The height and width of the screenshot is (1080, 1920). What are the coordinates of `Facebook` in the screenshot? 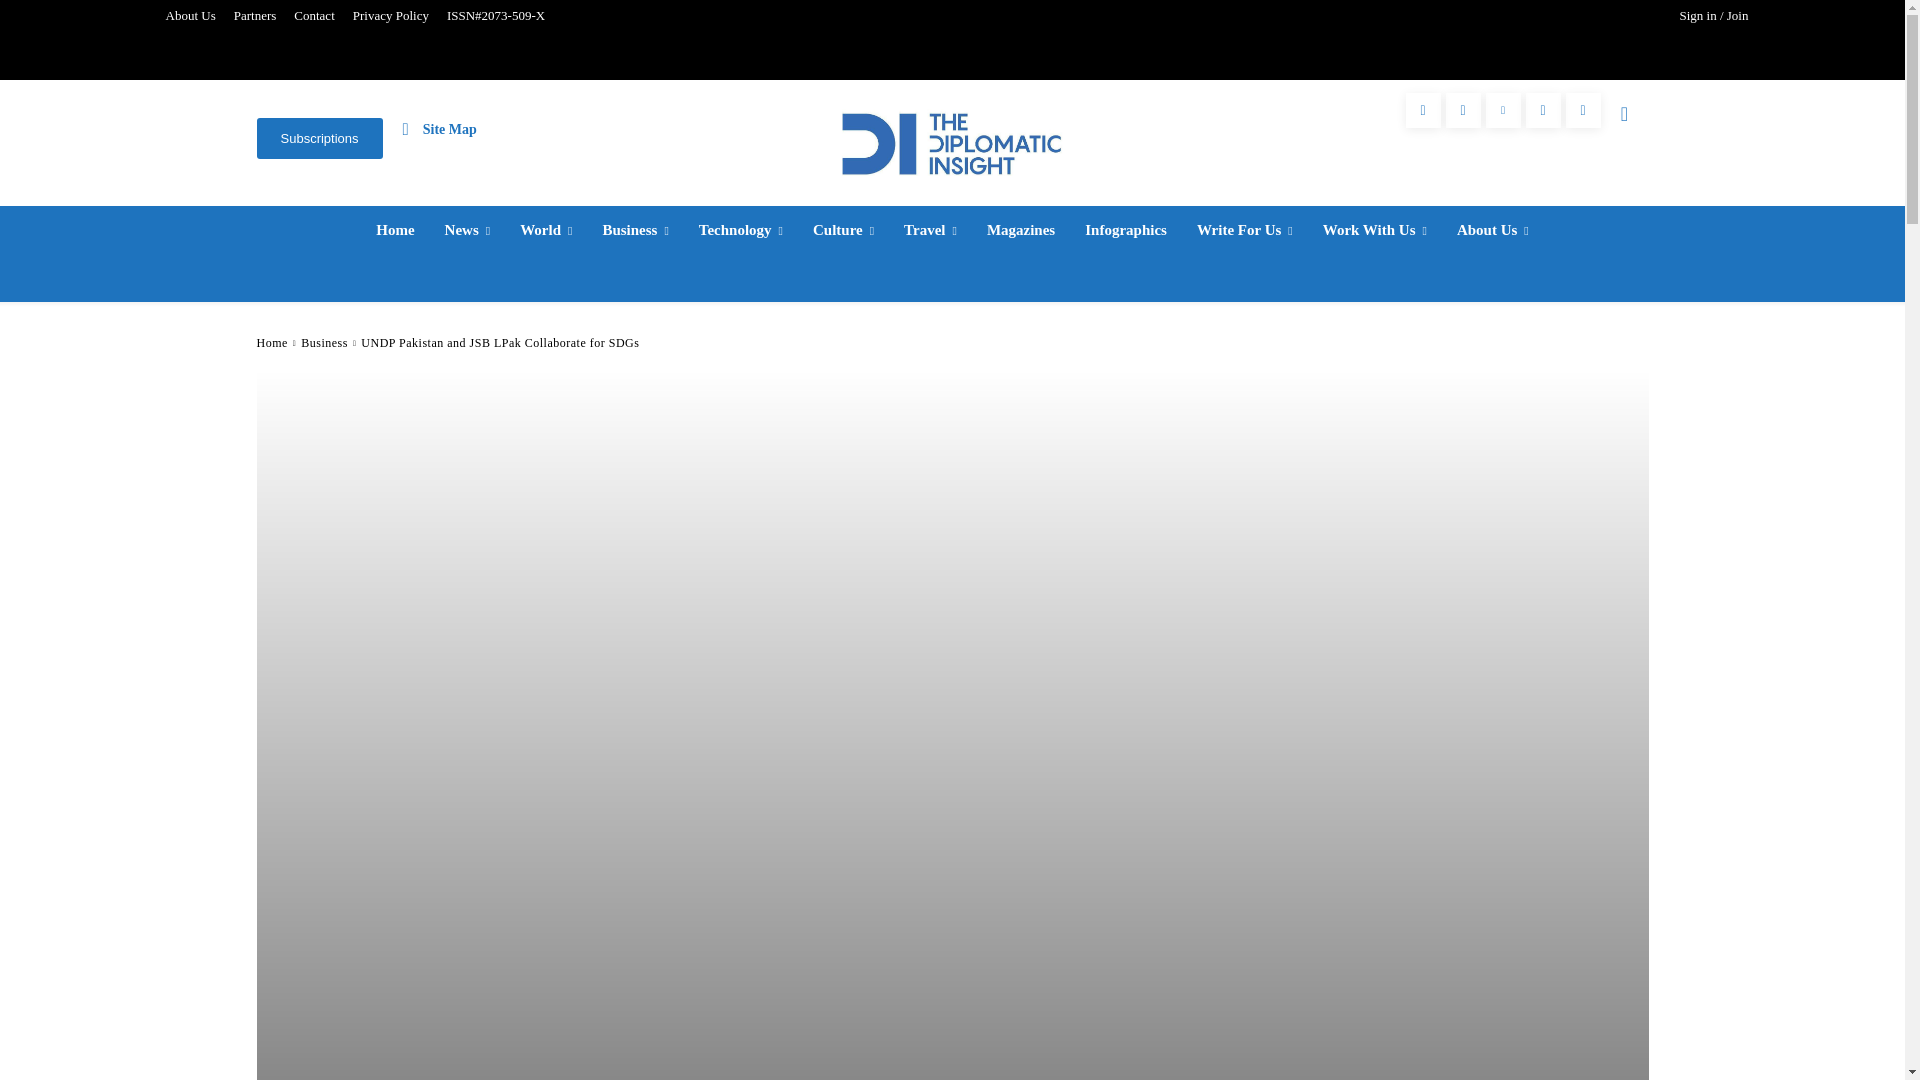 It's located at (1423, 109).